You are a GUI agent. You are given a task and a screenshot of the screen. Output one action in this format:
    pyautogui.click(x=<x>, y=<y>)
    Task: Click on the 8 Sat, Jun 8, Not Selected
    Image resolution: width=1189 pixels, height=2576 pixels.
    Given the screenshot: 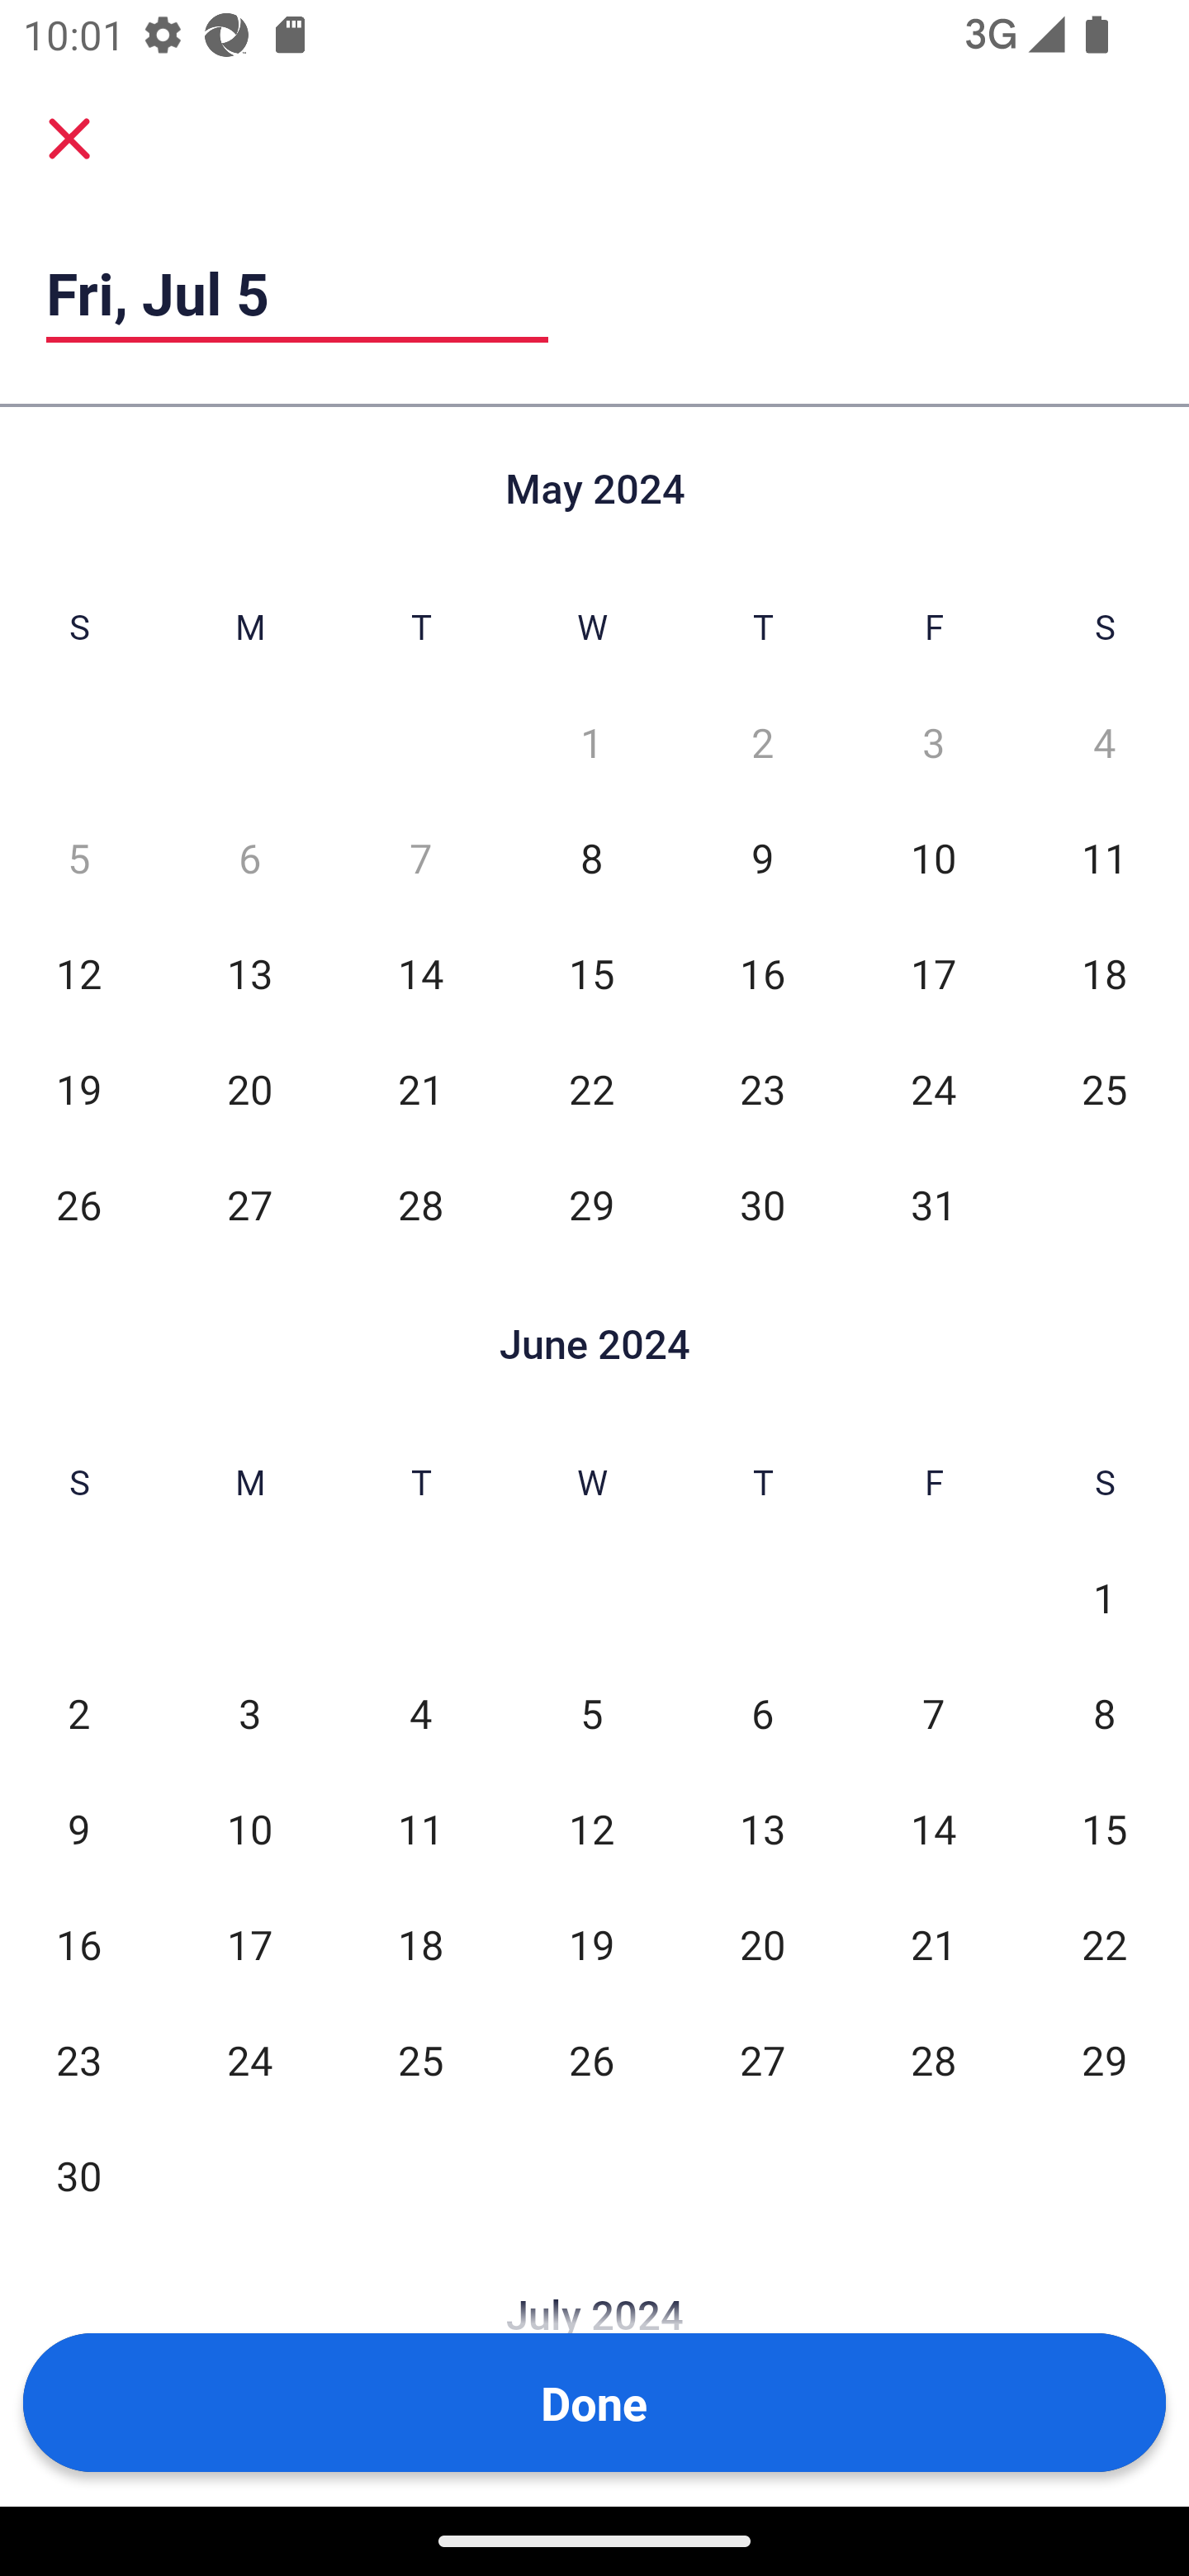 What is the action you would take?
    pyautogui.click(x=1105, y=1714)
    